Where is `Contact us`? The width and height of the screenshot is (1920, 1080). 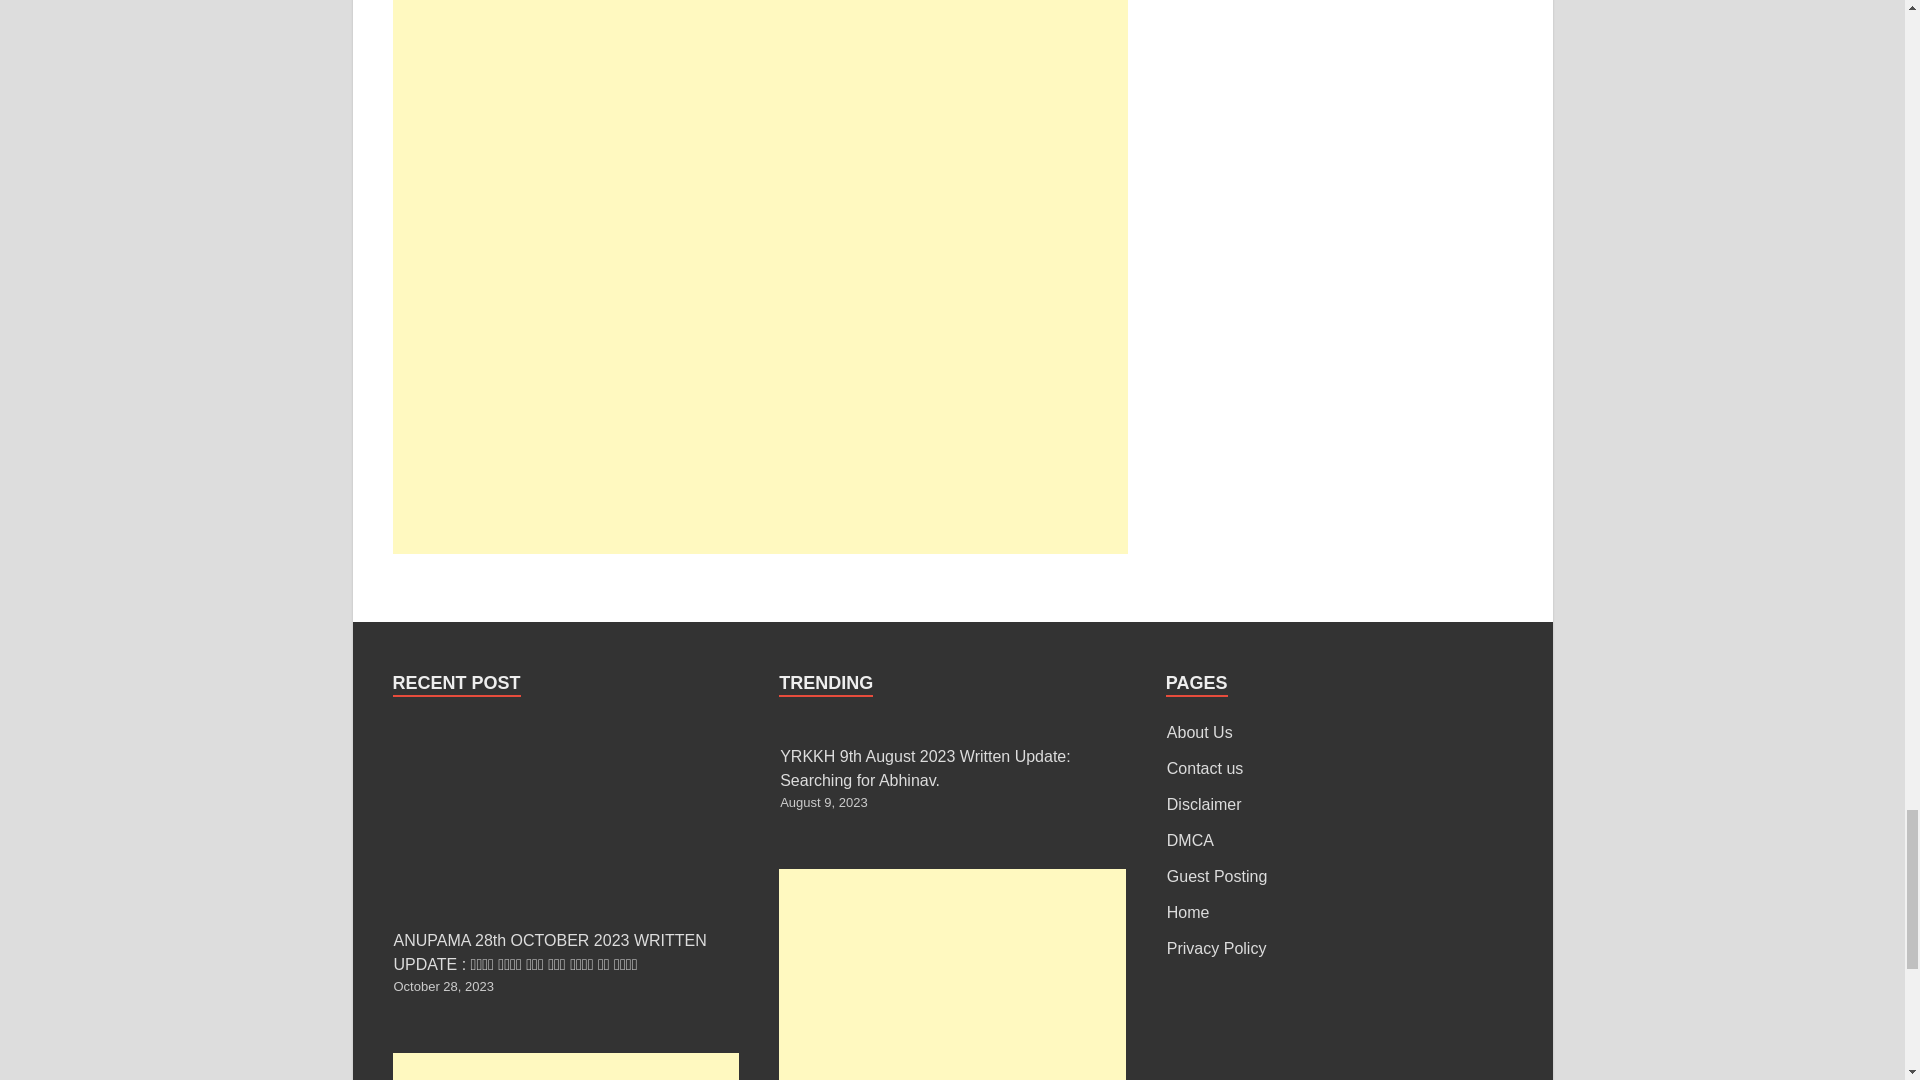 Contact us is located at coordinates (1204, 768).